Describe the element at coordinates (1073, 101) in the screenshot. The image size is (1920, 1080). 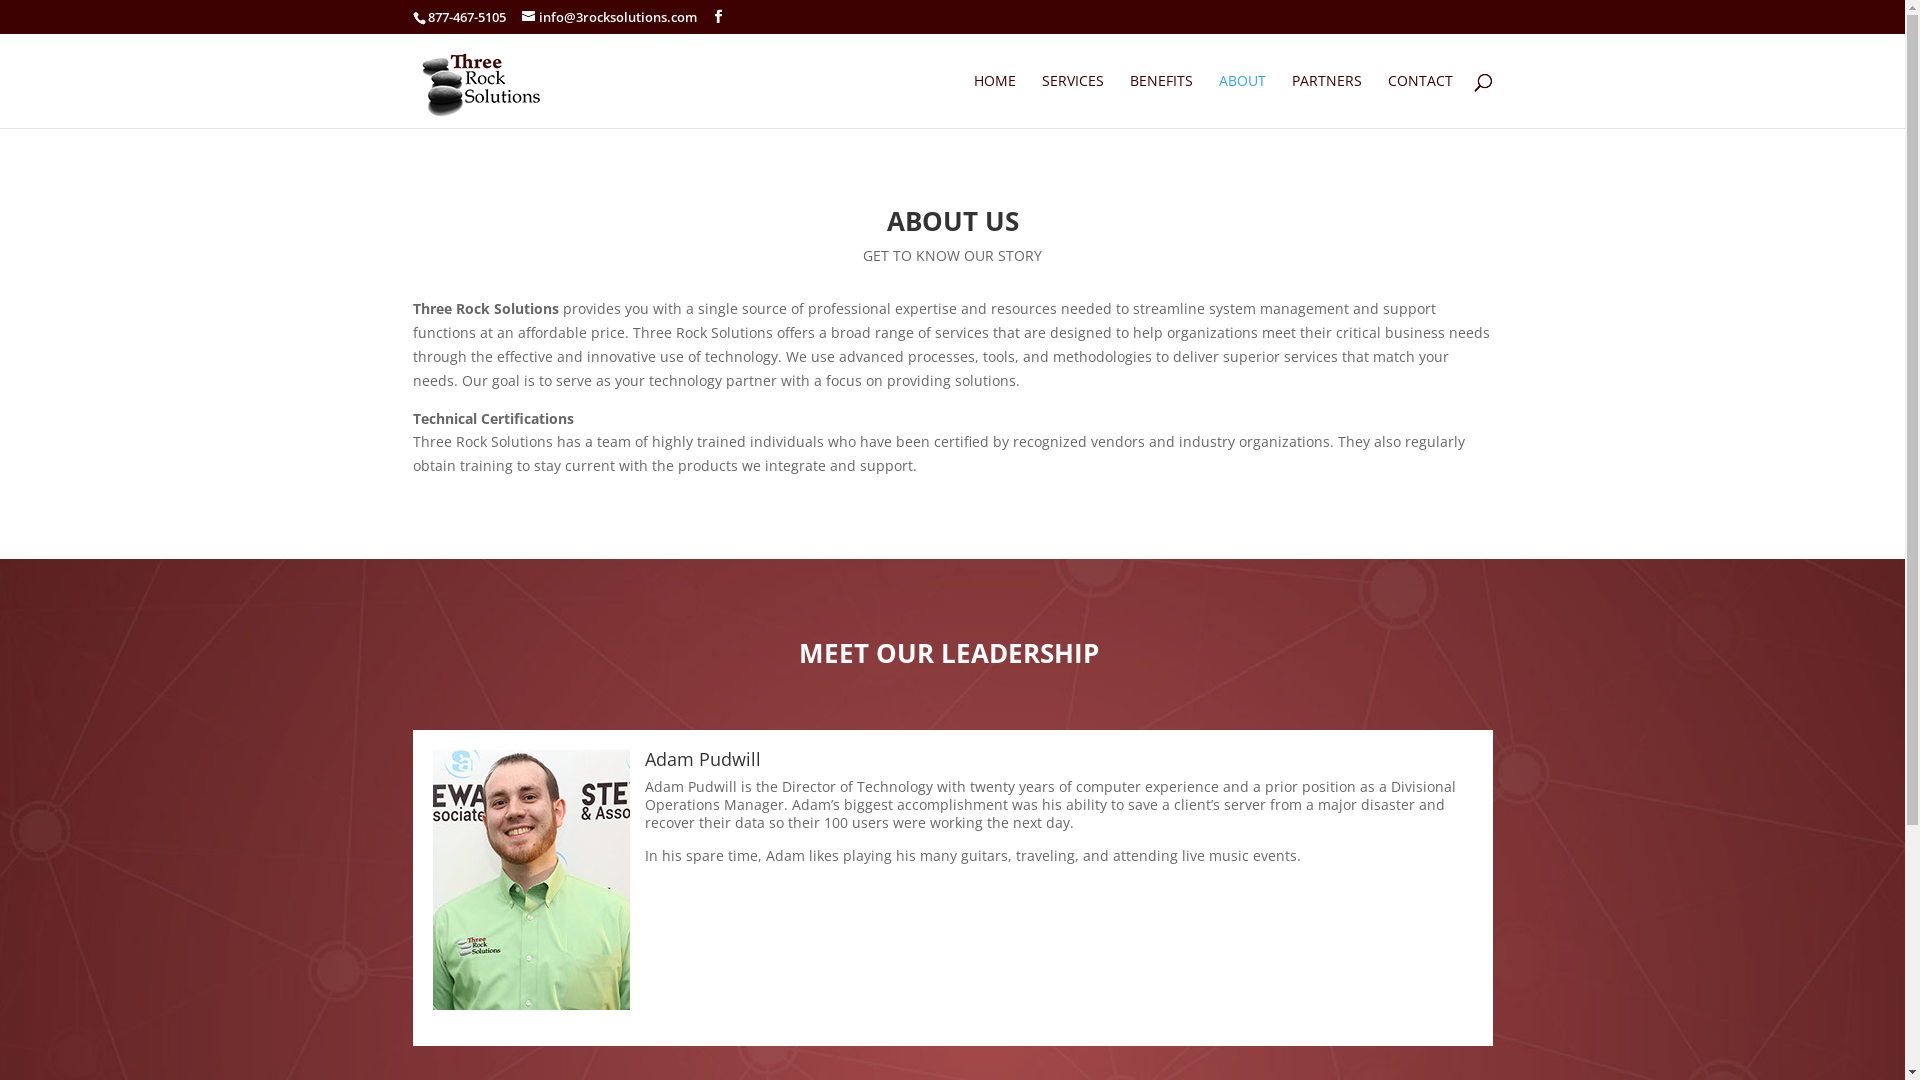
I see `SERVICES` at that location.